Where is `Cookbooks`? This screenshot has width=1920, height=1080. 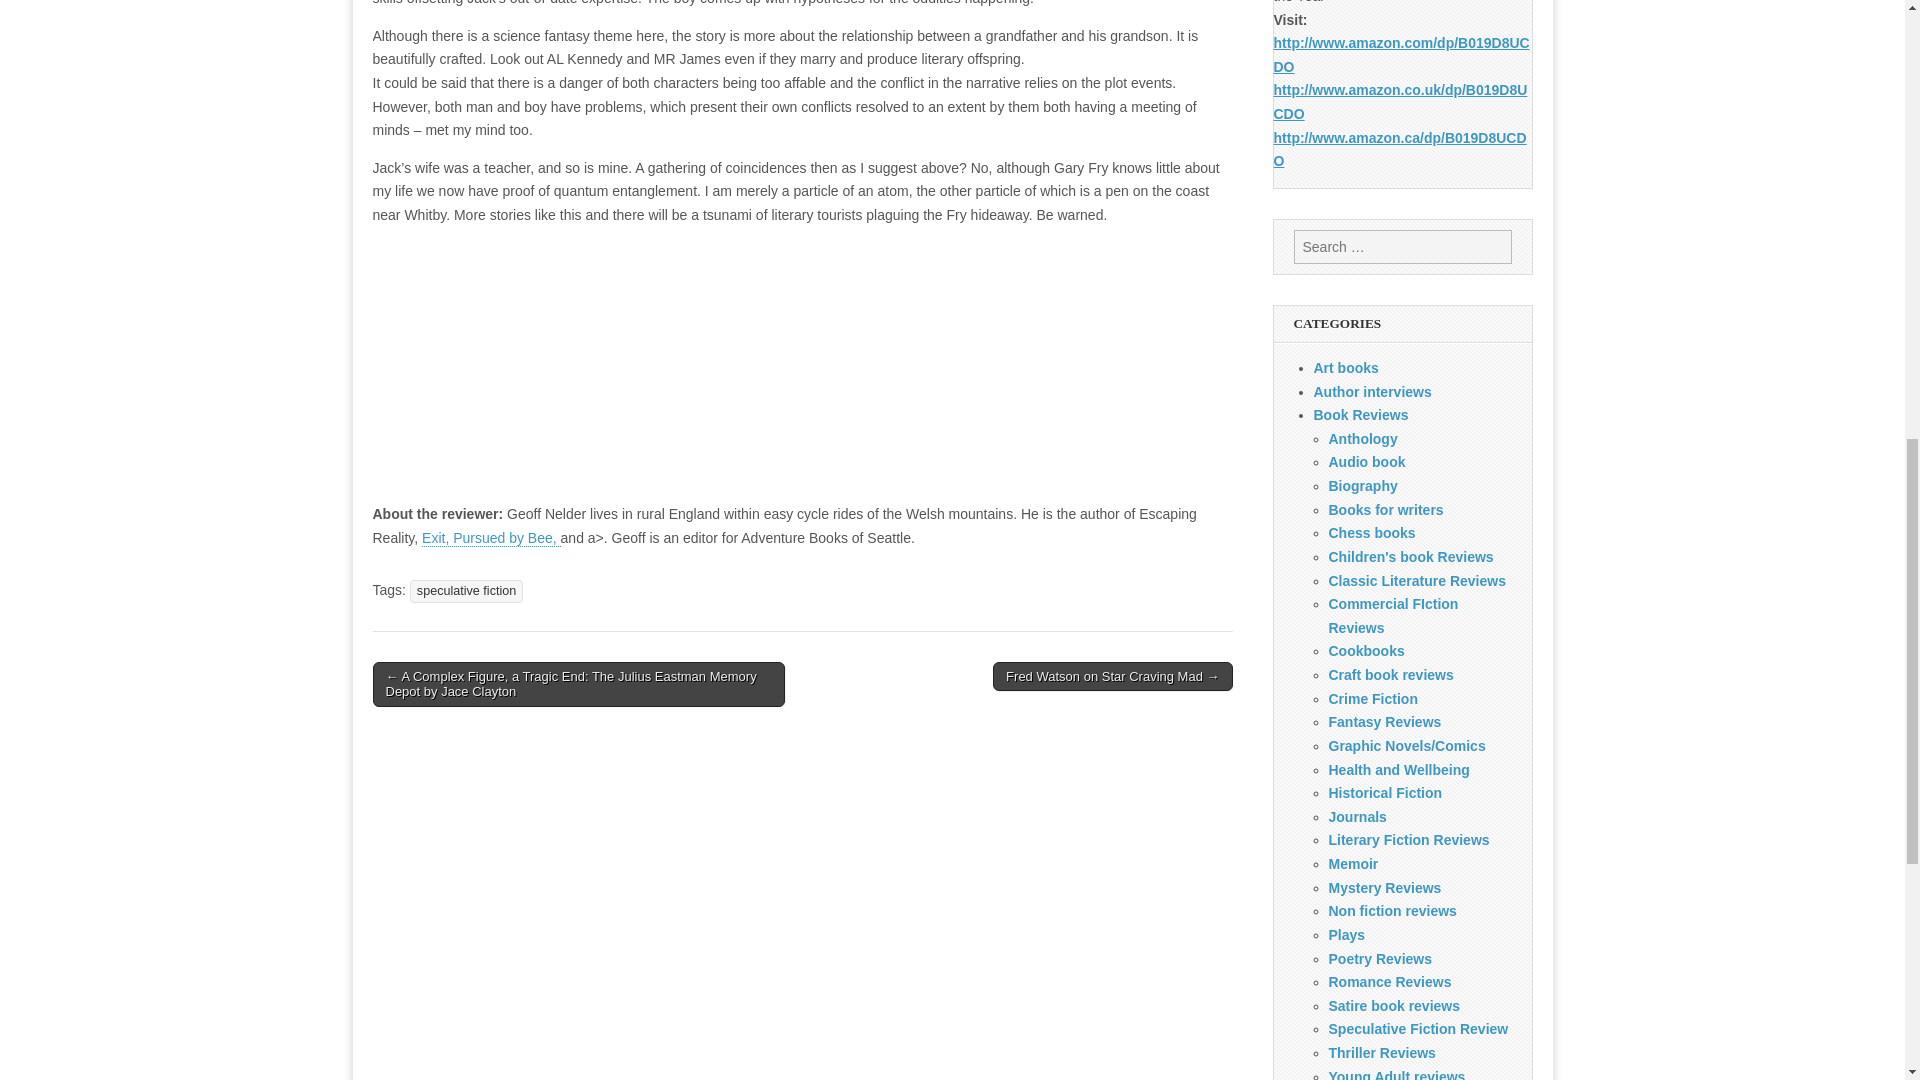 Cookbooks is located at coordinates (1366, 650).